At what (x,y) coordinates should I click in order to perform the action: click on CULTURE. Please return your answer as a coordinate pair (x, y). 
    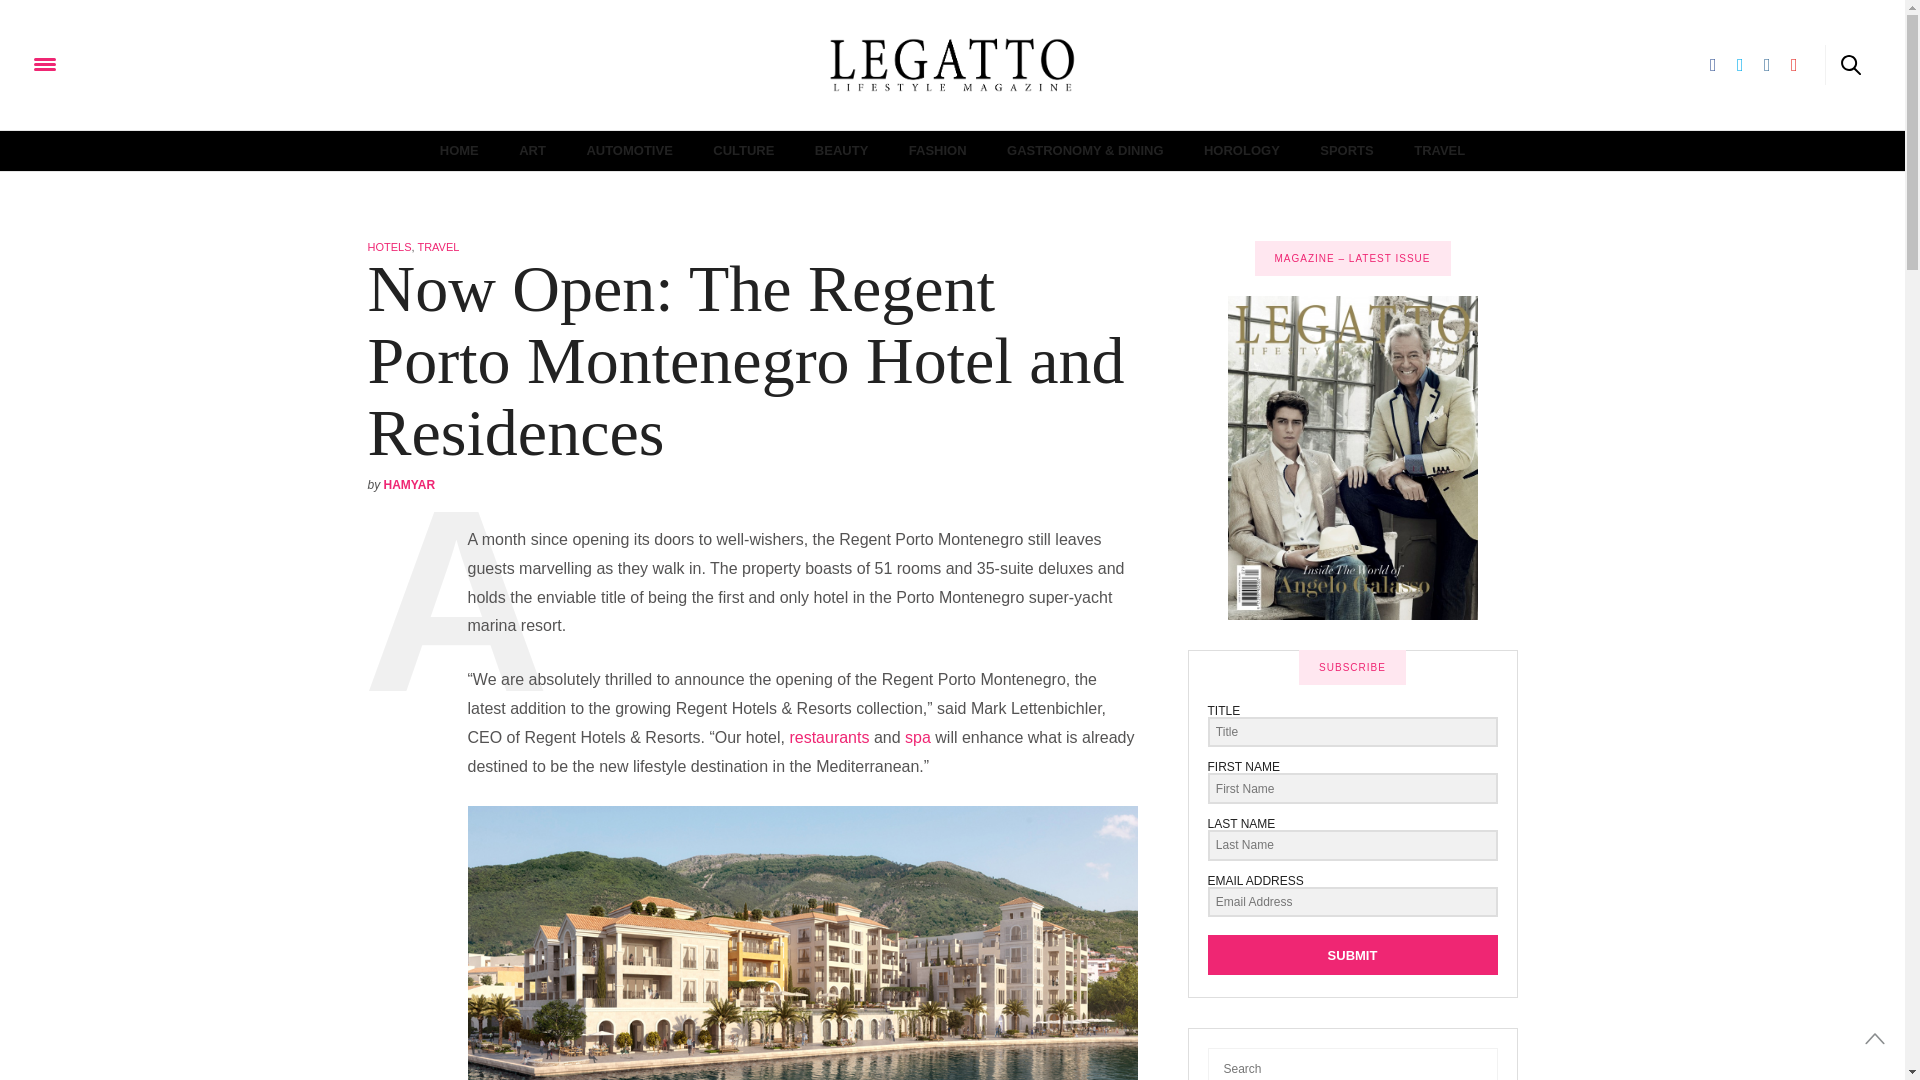
    Looking at the image, I should click on (742, 150).